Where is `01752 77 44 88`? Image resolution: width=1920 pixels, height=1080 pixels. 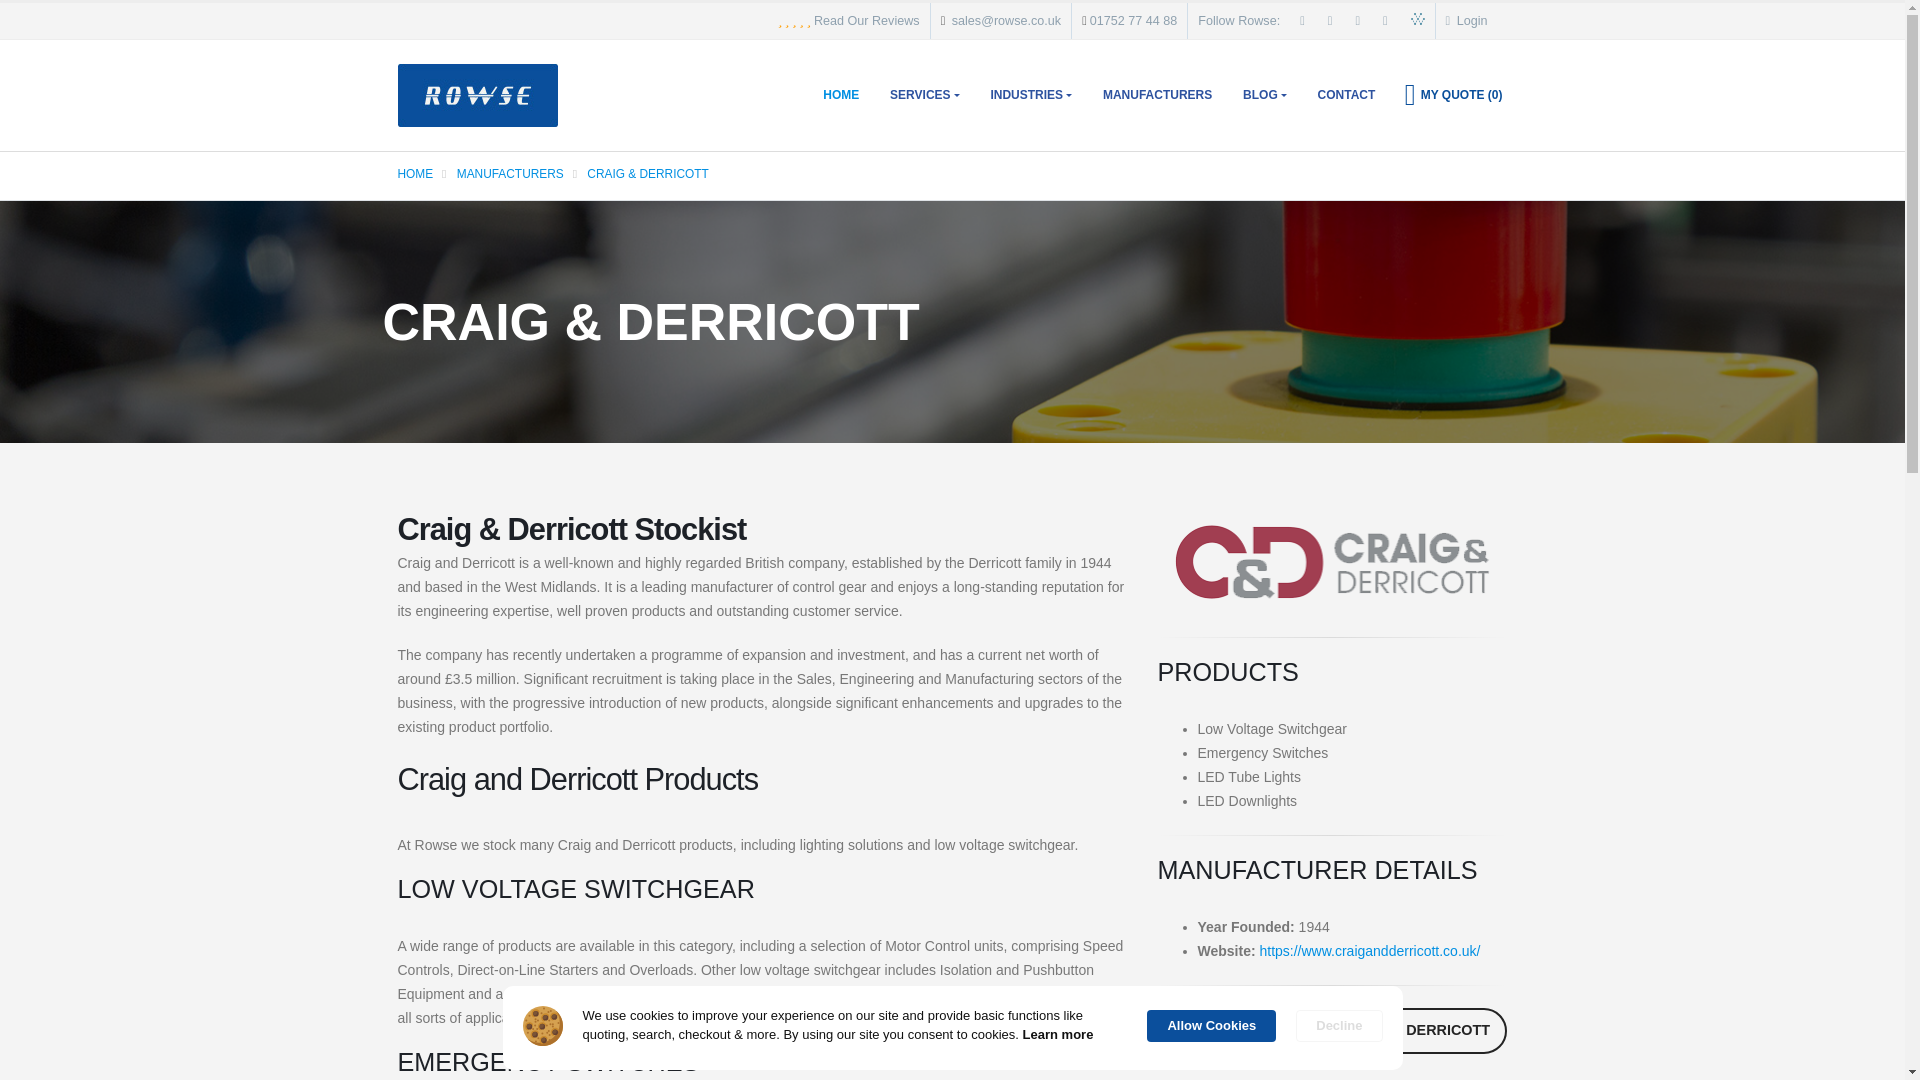 01752 77 44 88 is located at coordinates (1134, 21).